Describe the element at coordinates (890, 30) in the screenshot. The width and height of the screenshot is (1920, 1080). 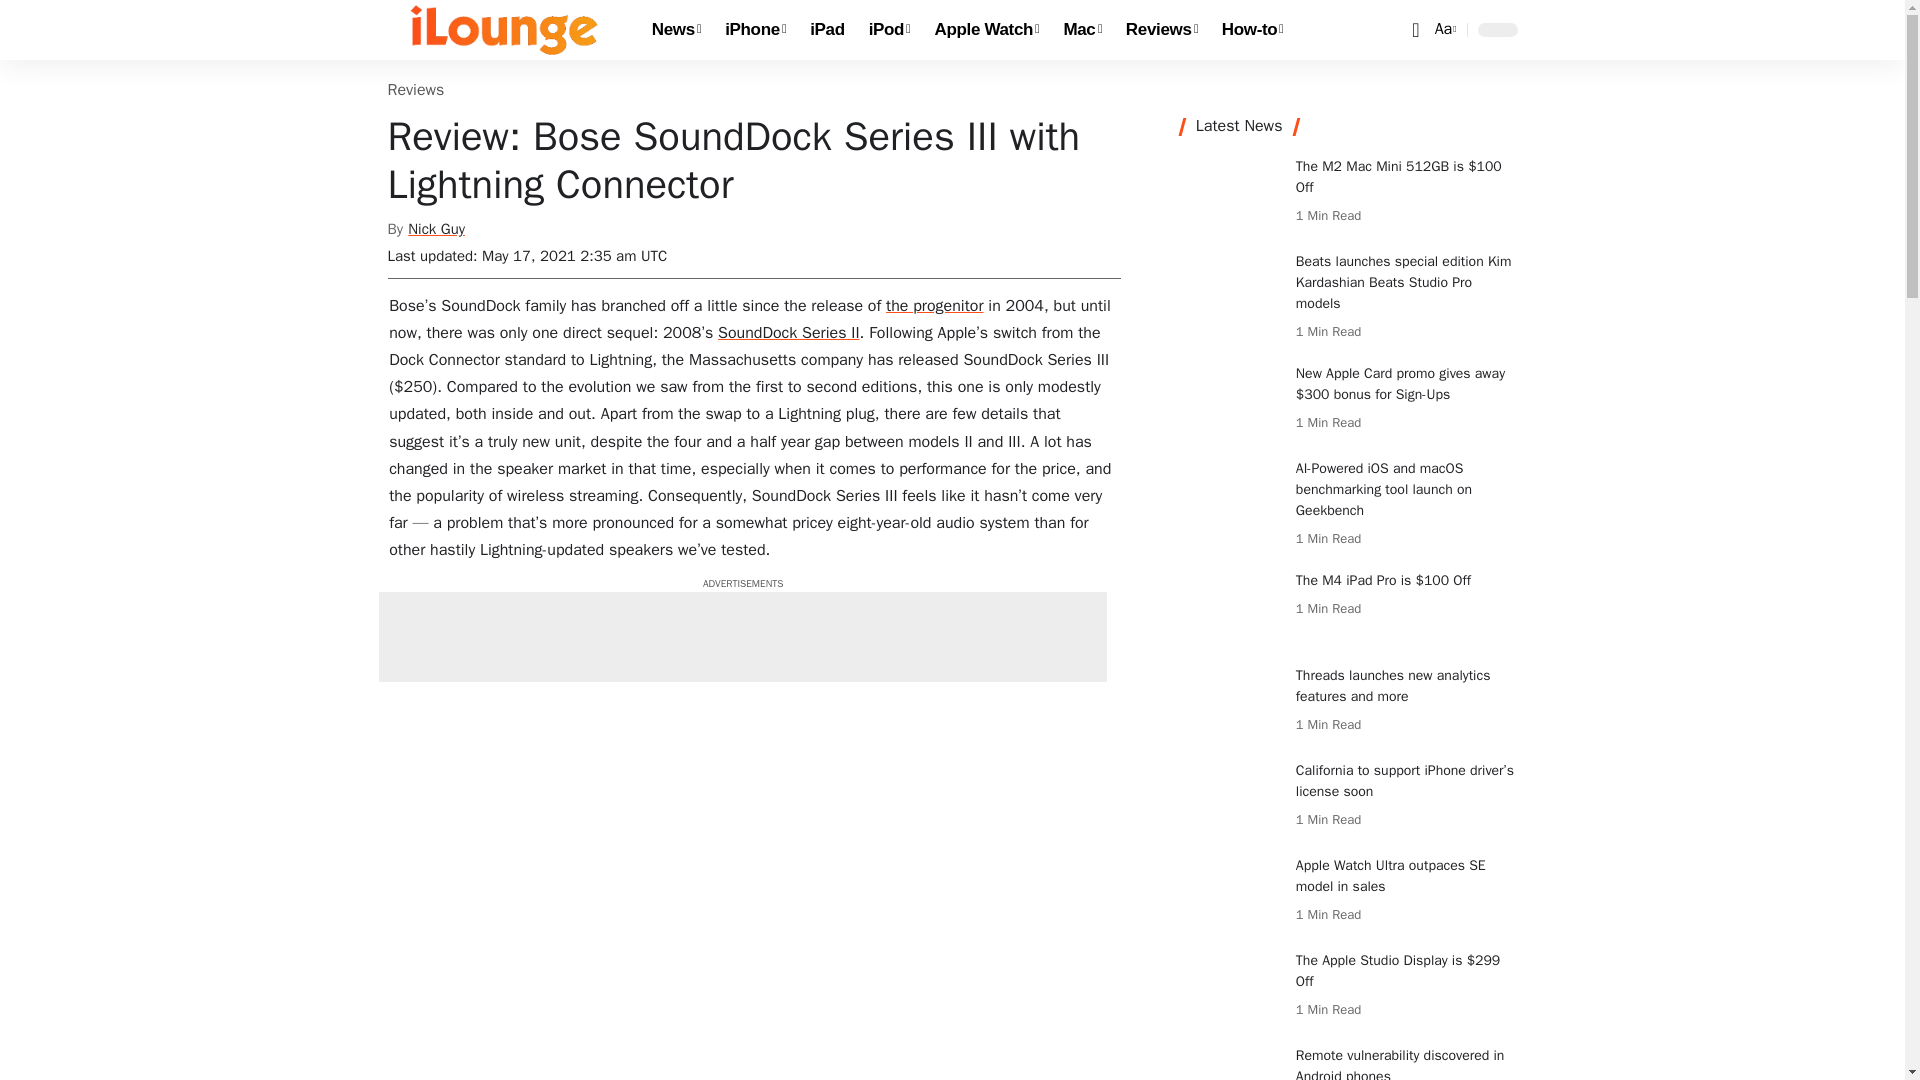
I see `iPod` at that location.